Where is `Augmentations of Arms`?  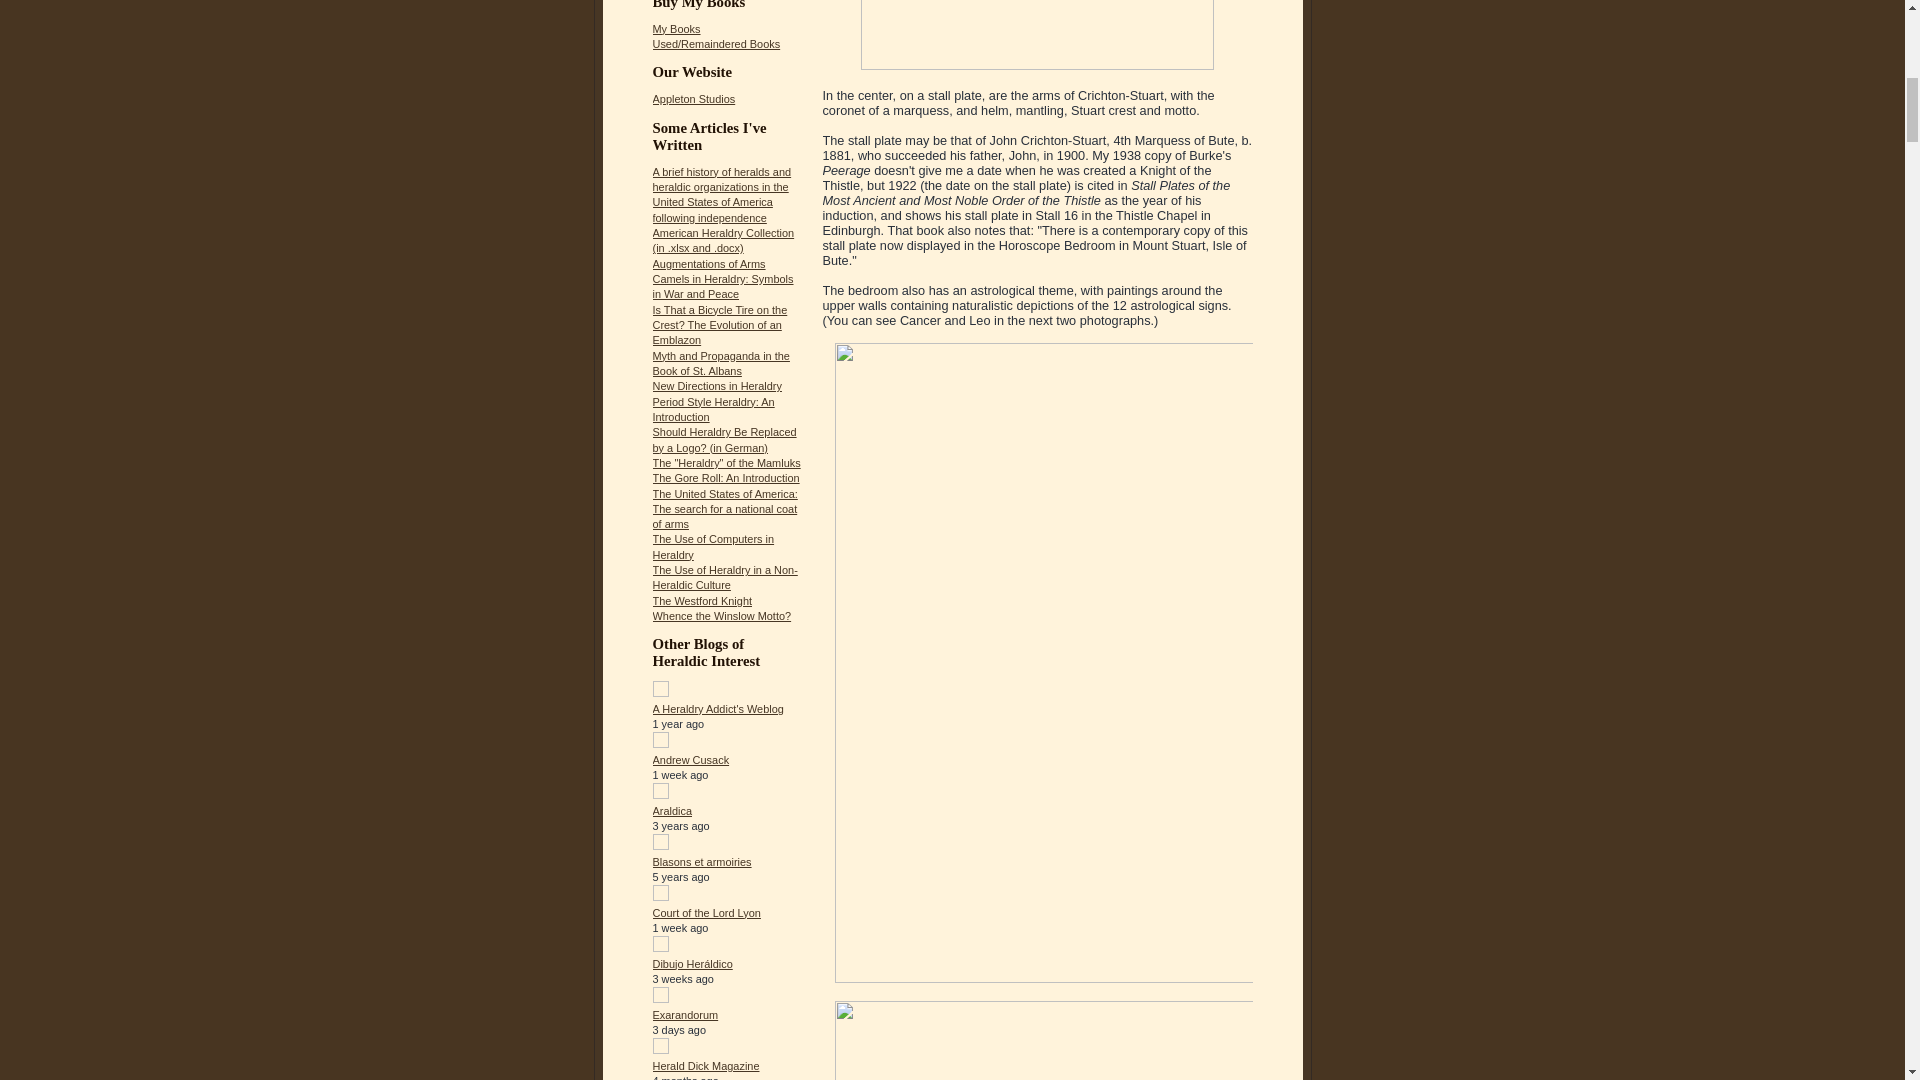
Augmentations of Arms is located at coordinates (708, 264).